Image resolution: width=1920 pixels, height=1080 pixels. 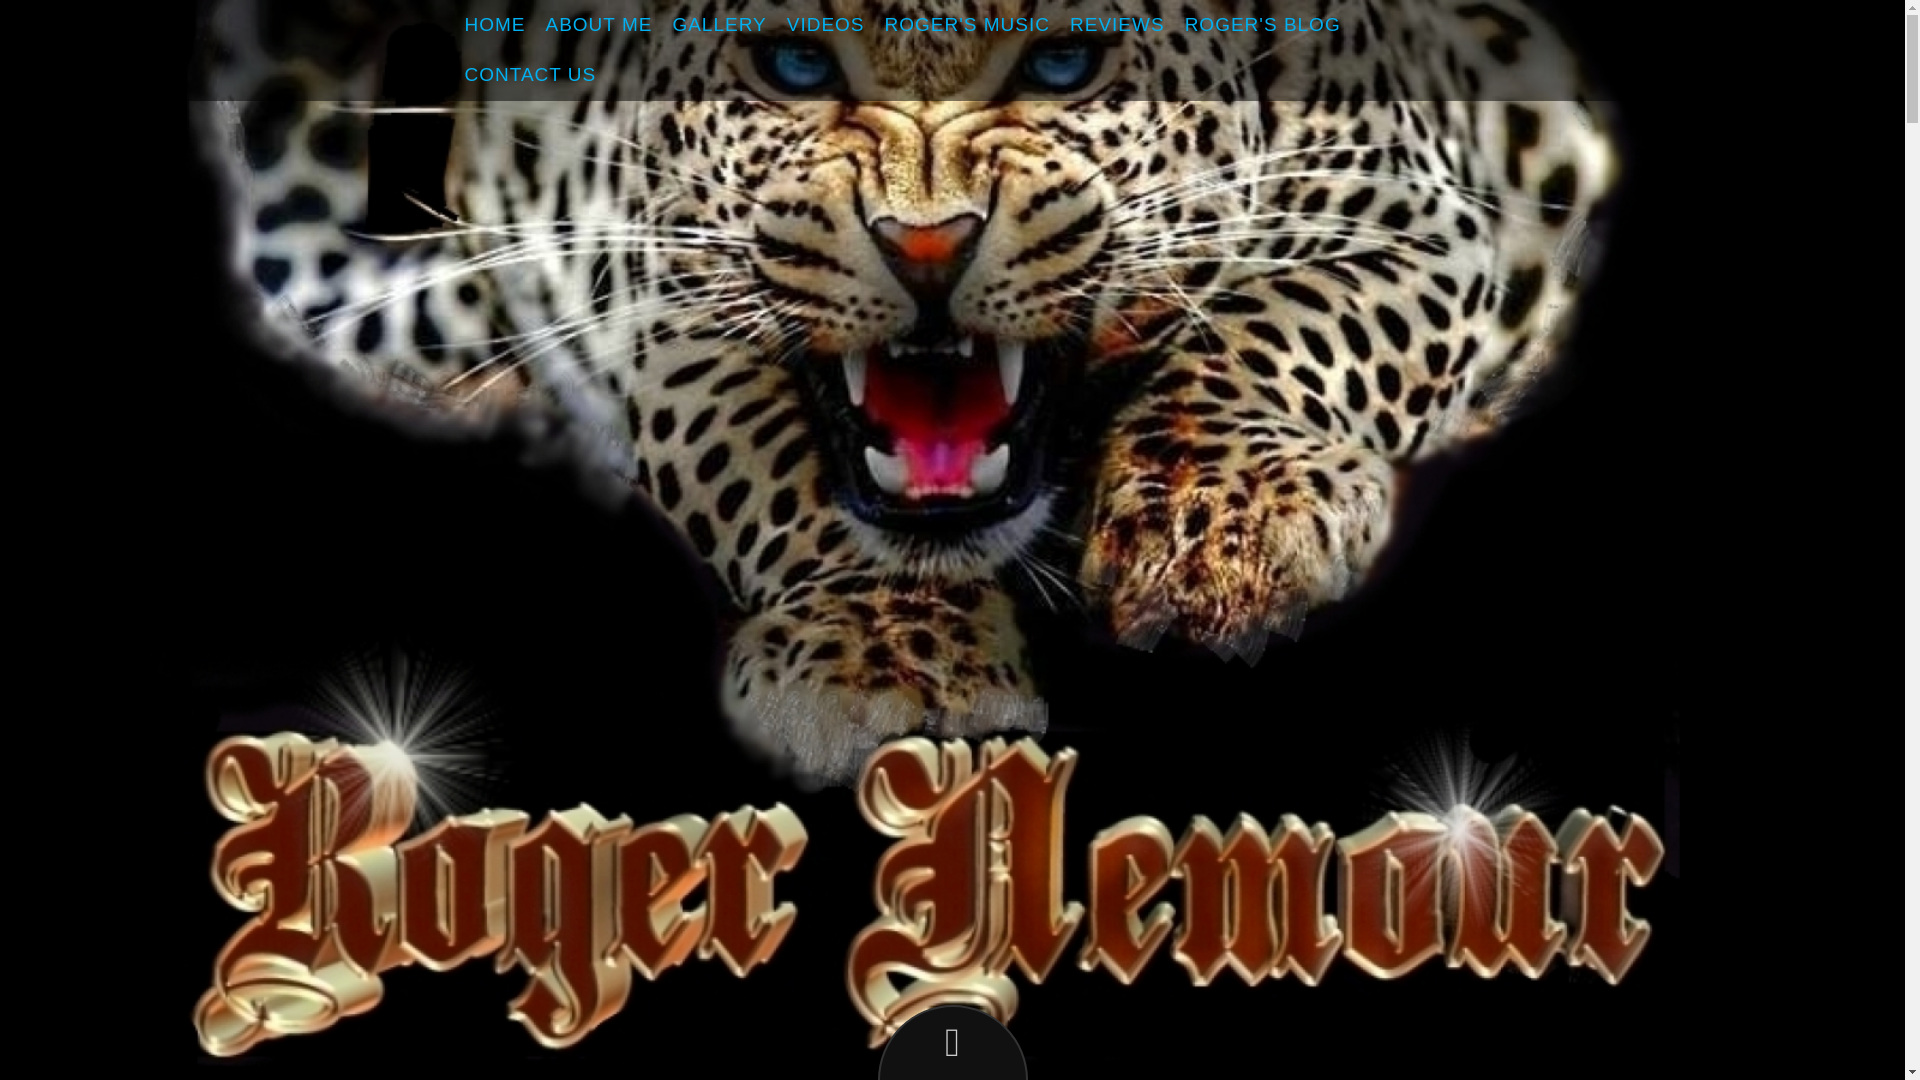 I want to click on REVIEWS, so click(x=1117, y=24).